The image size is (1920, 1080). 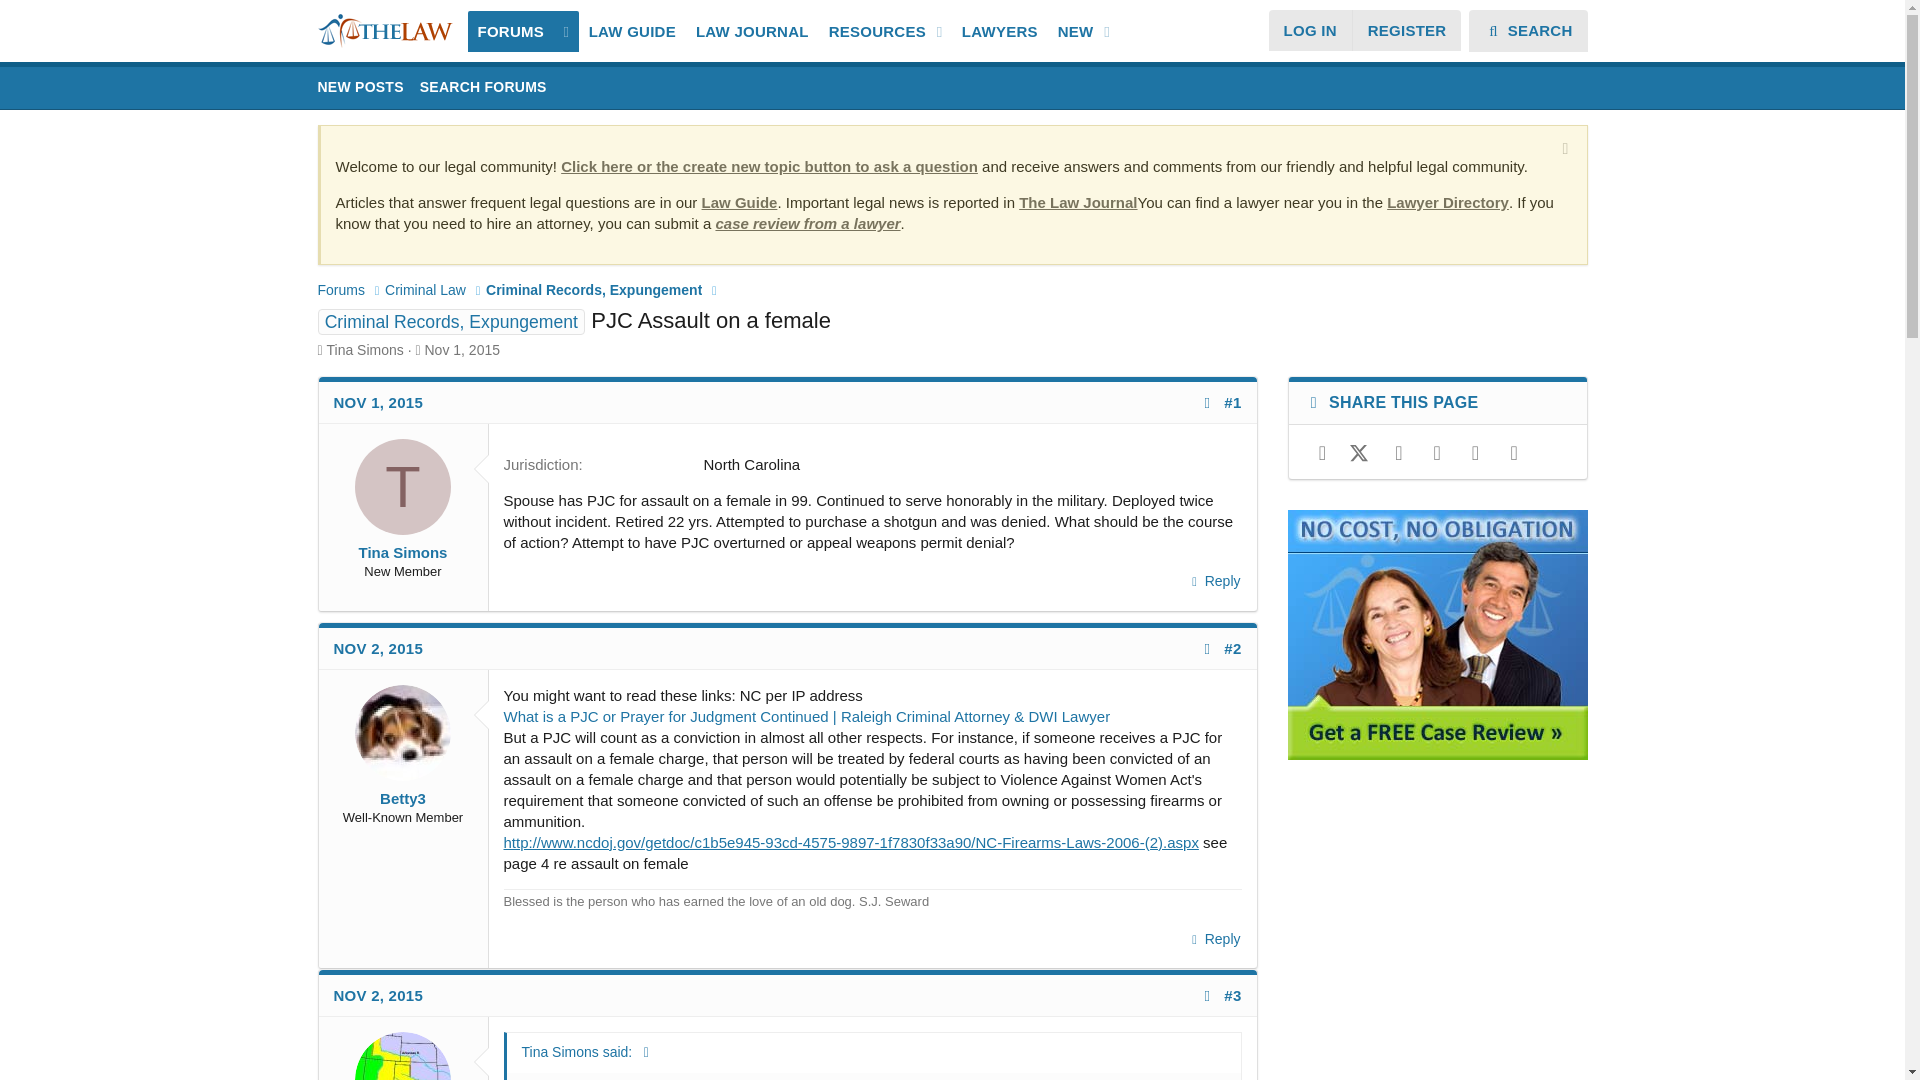 I want to click on LAWYERS, so click(x=952, y=110).